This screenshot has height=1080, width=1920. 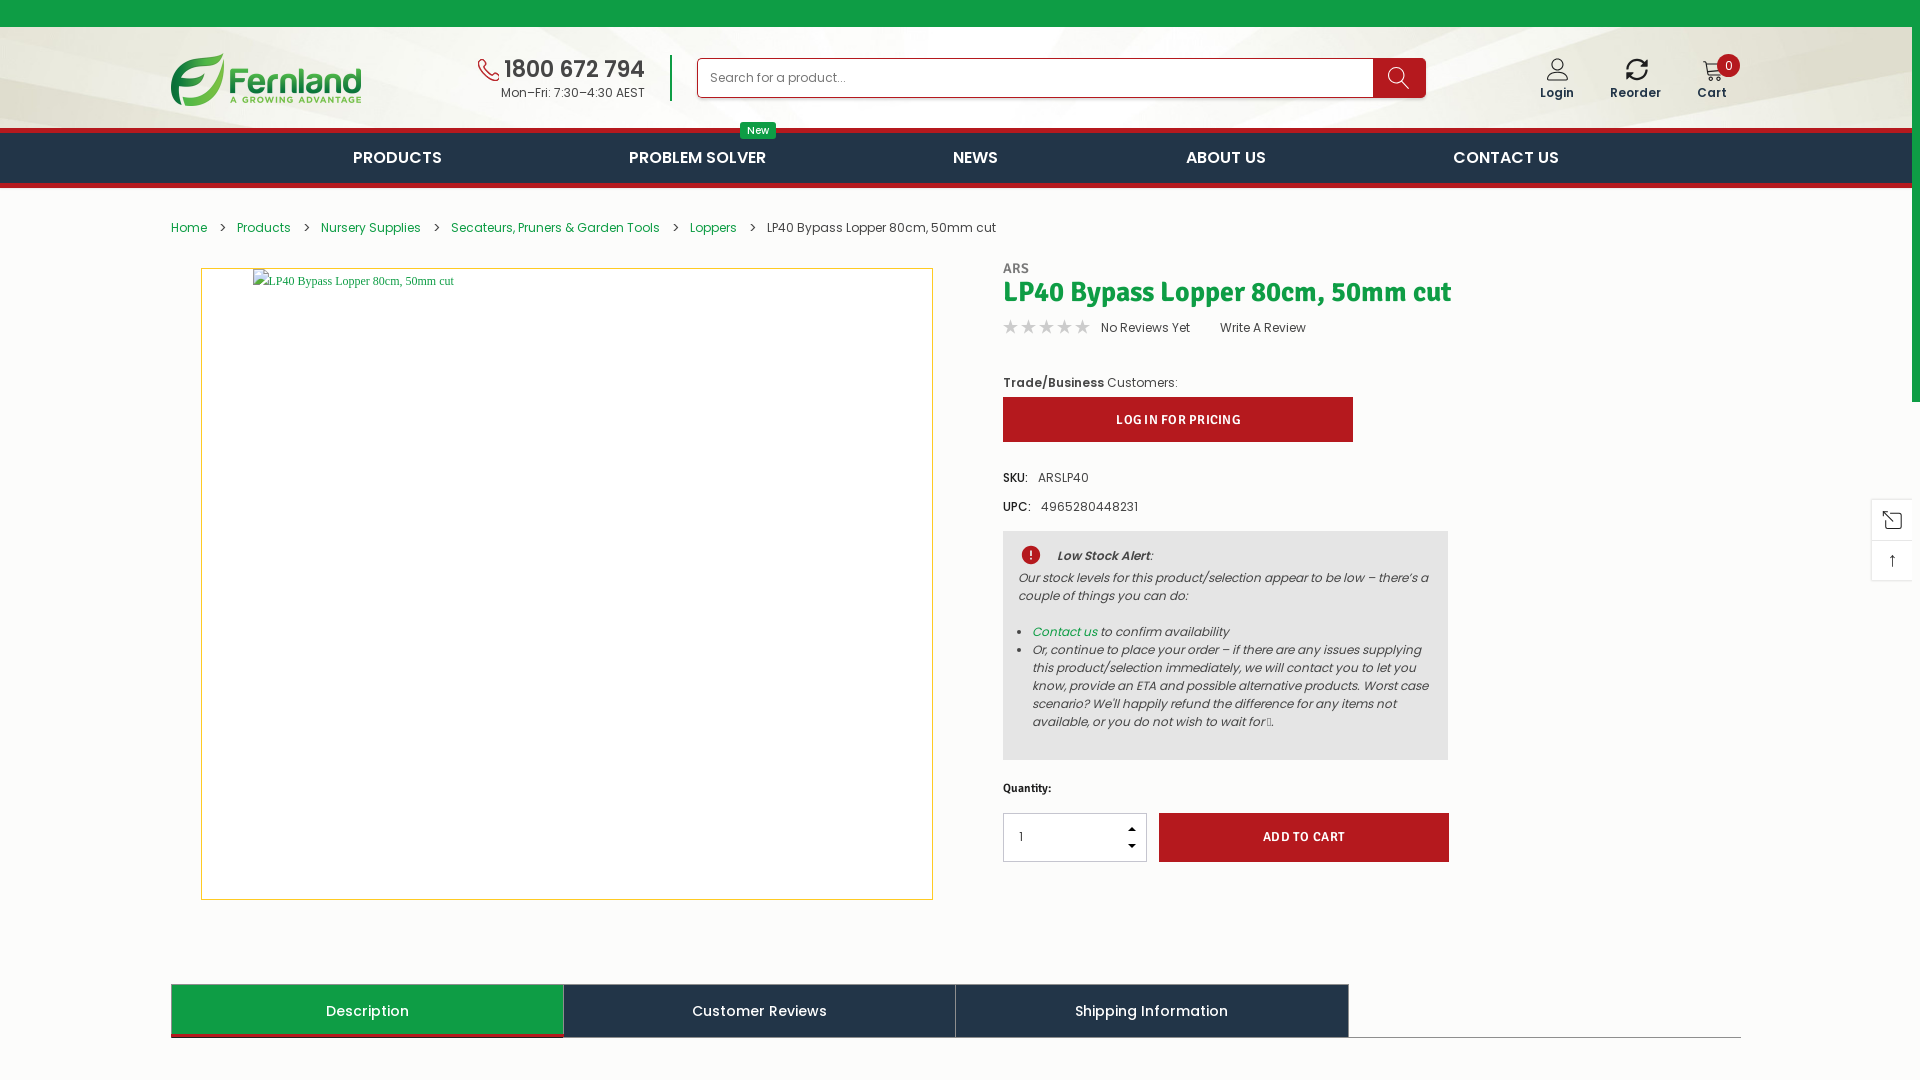 I want to click on PRODUCTS, so click(x=398, y=158).